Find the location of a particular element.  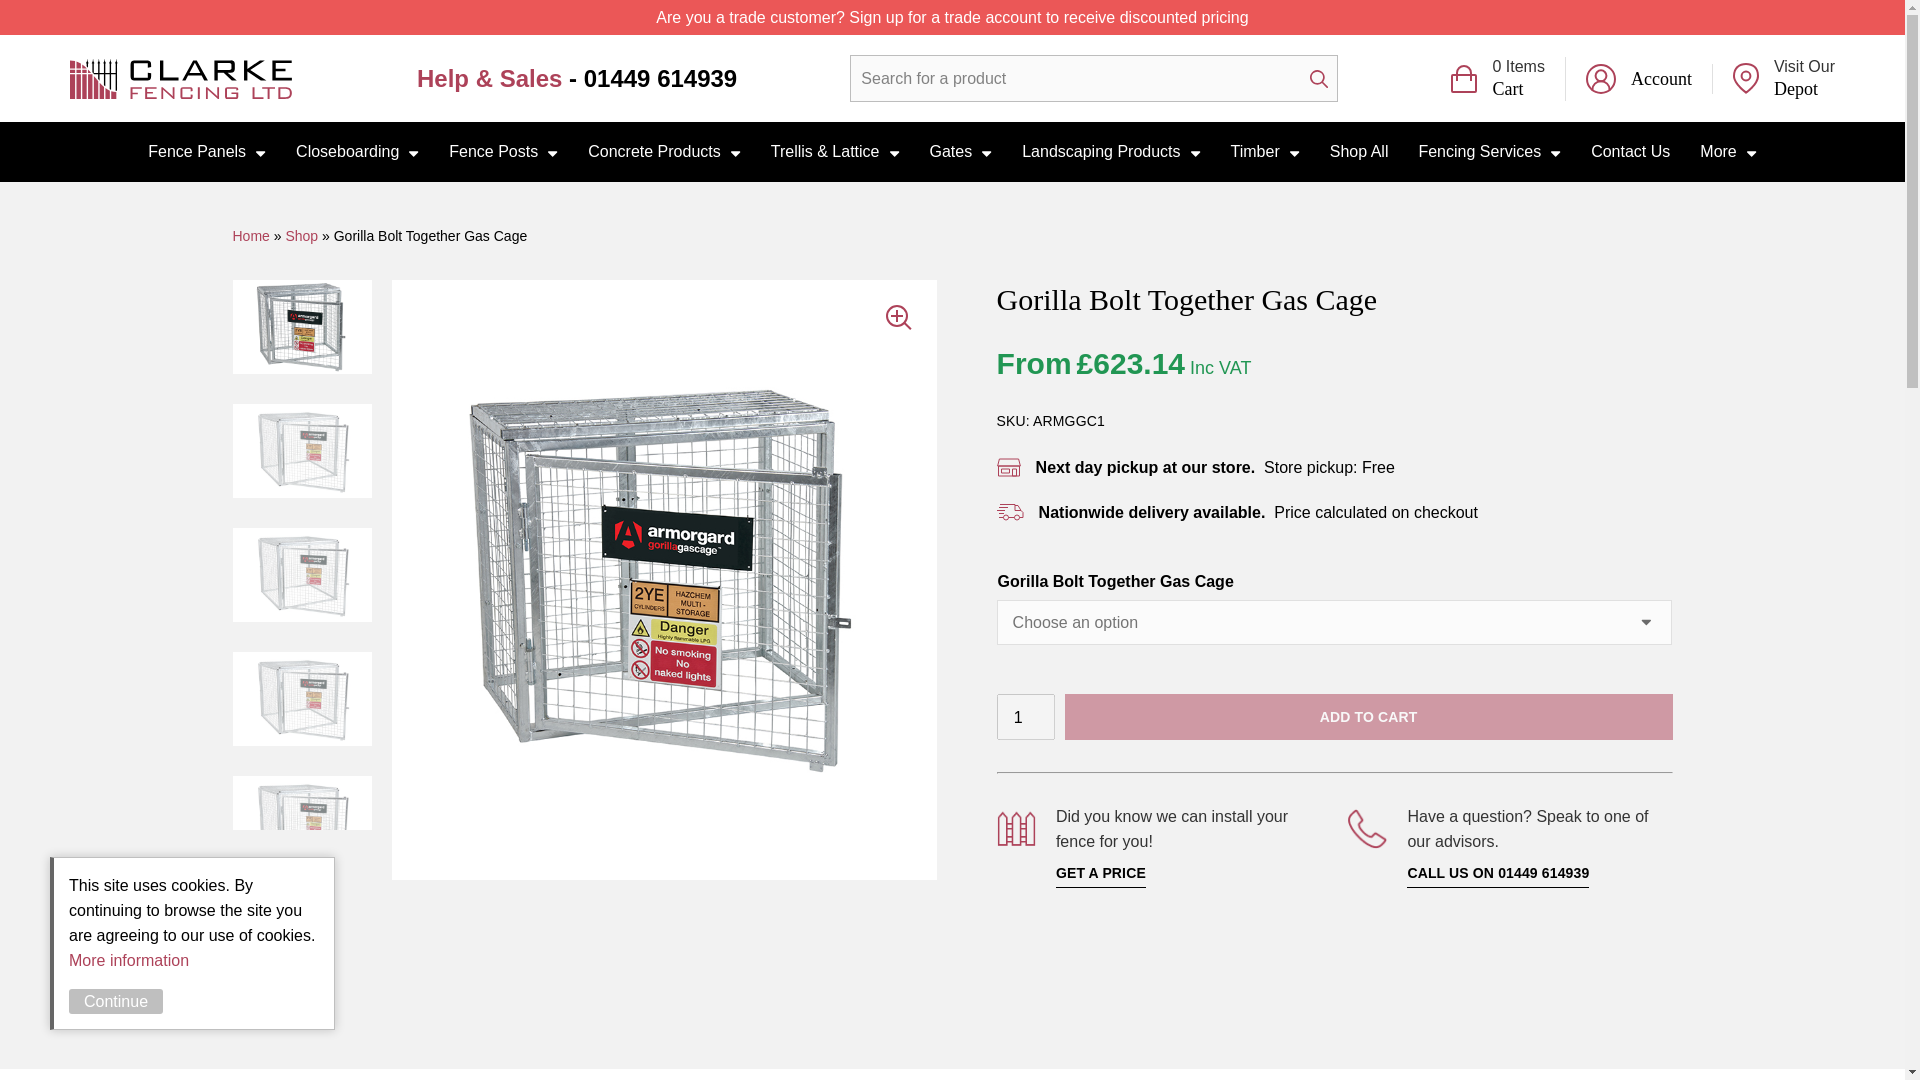

Closeboarding is located at coordinates (356, 152).